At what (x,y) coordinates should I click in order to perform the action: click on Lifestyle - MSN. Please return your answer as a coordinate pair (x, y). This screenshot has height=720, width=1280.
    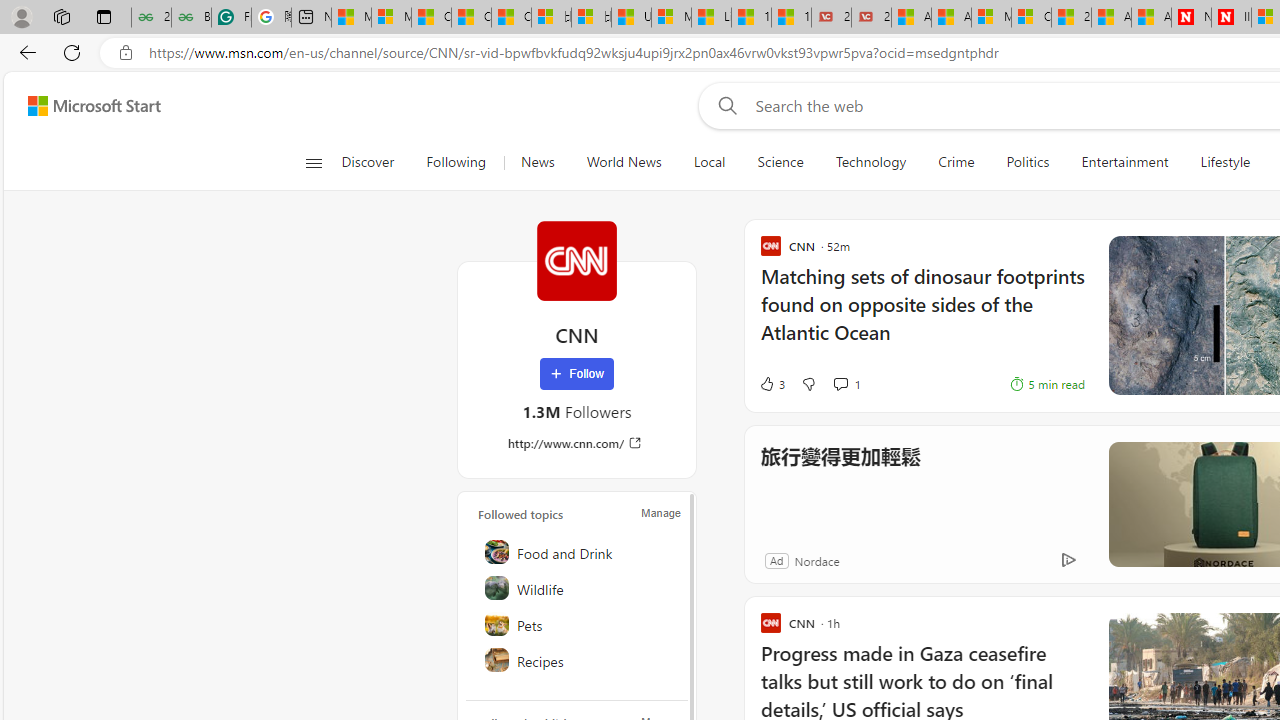
    Looking at the image, I should click on (711, 18).